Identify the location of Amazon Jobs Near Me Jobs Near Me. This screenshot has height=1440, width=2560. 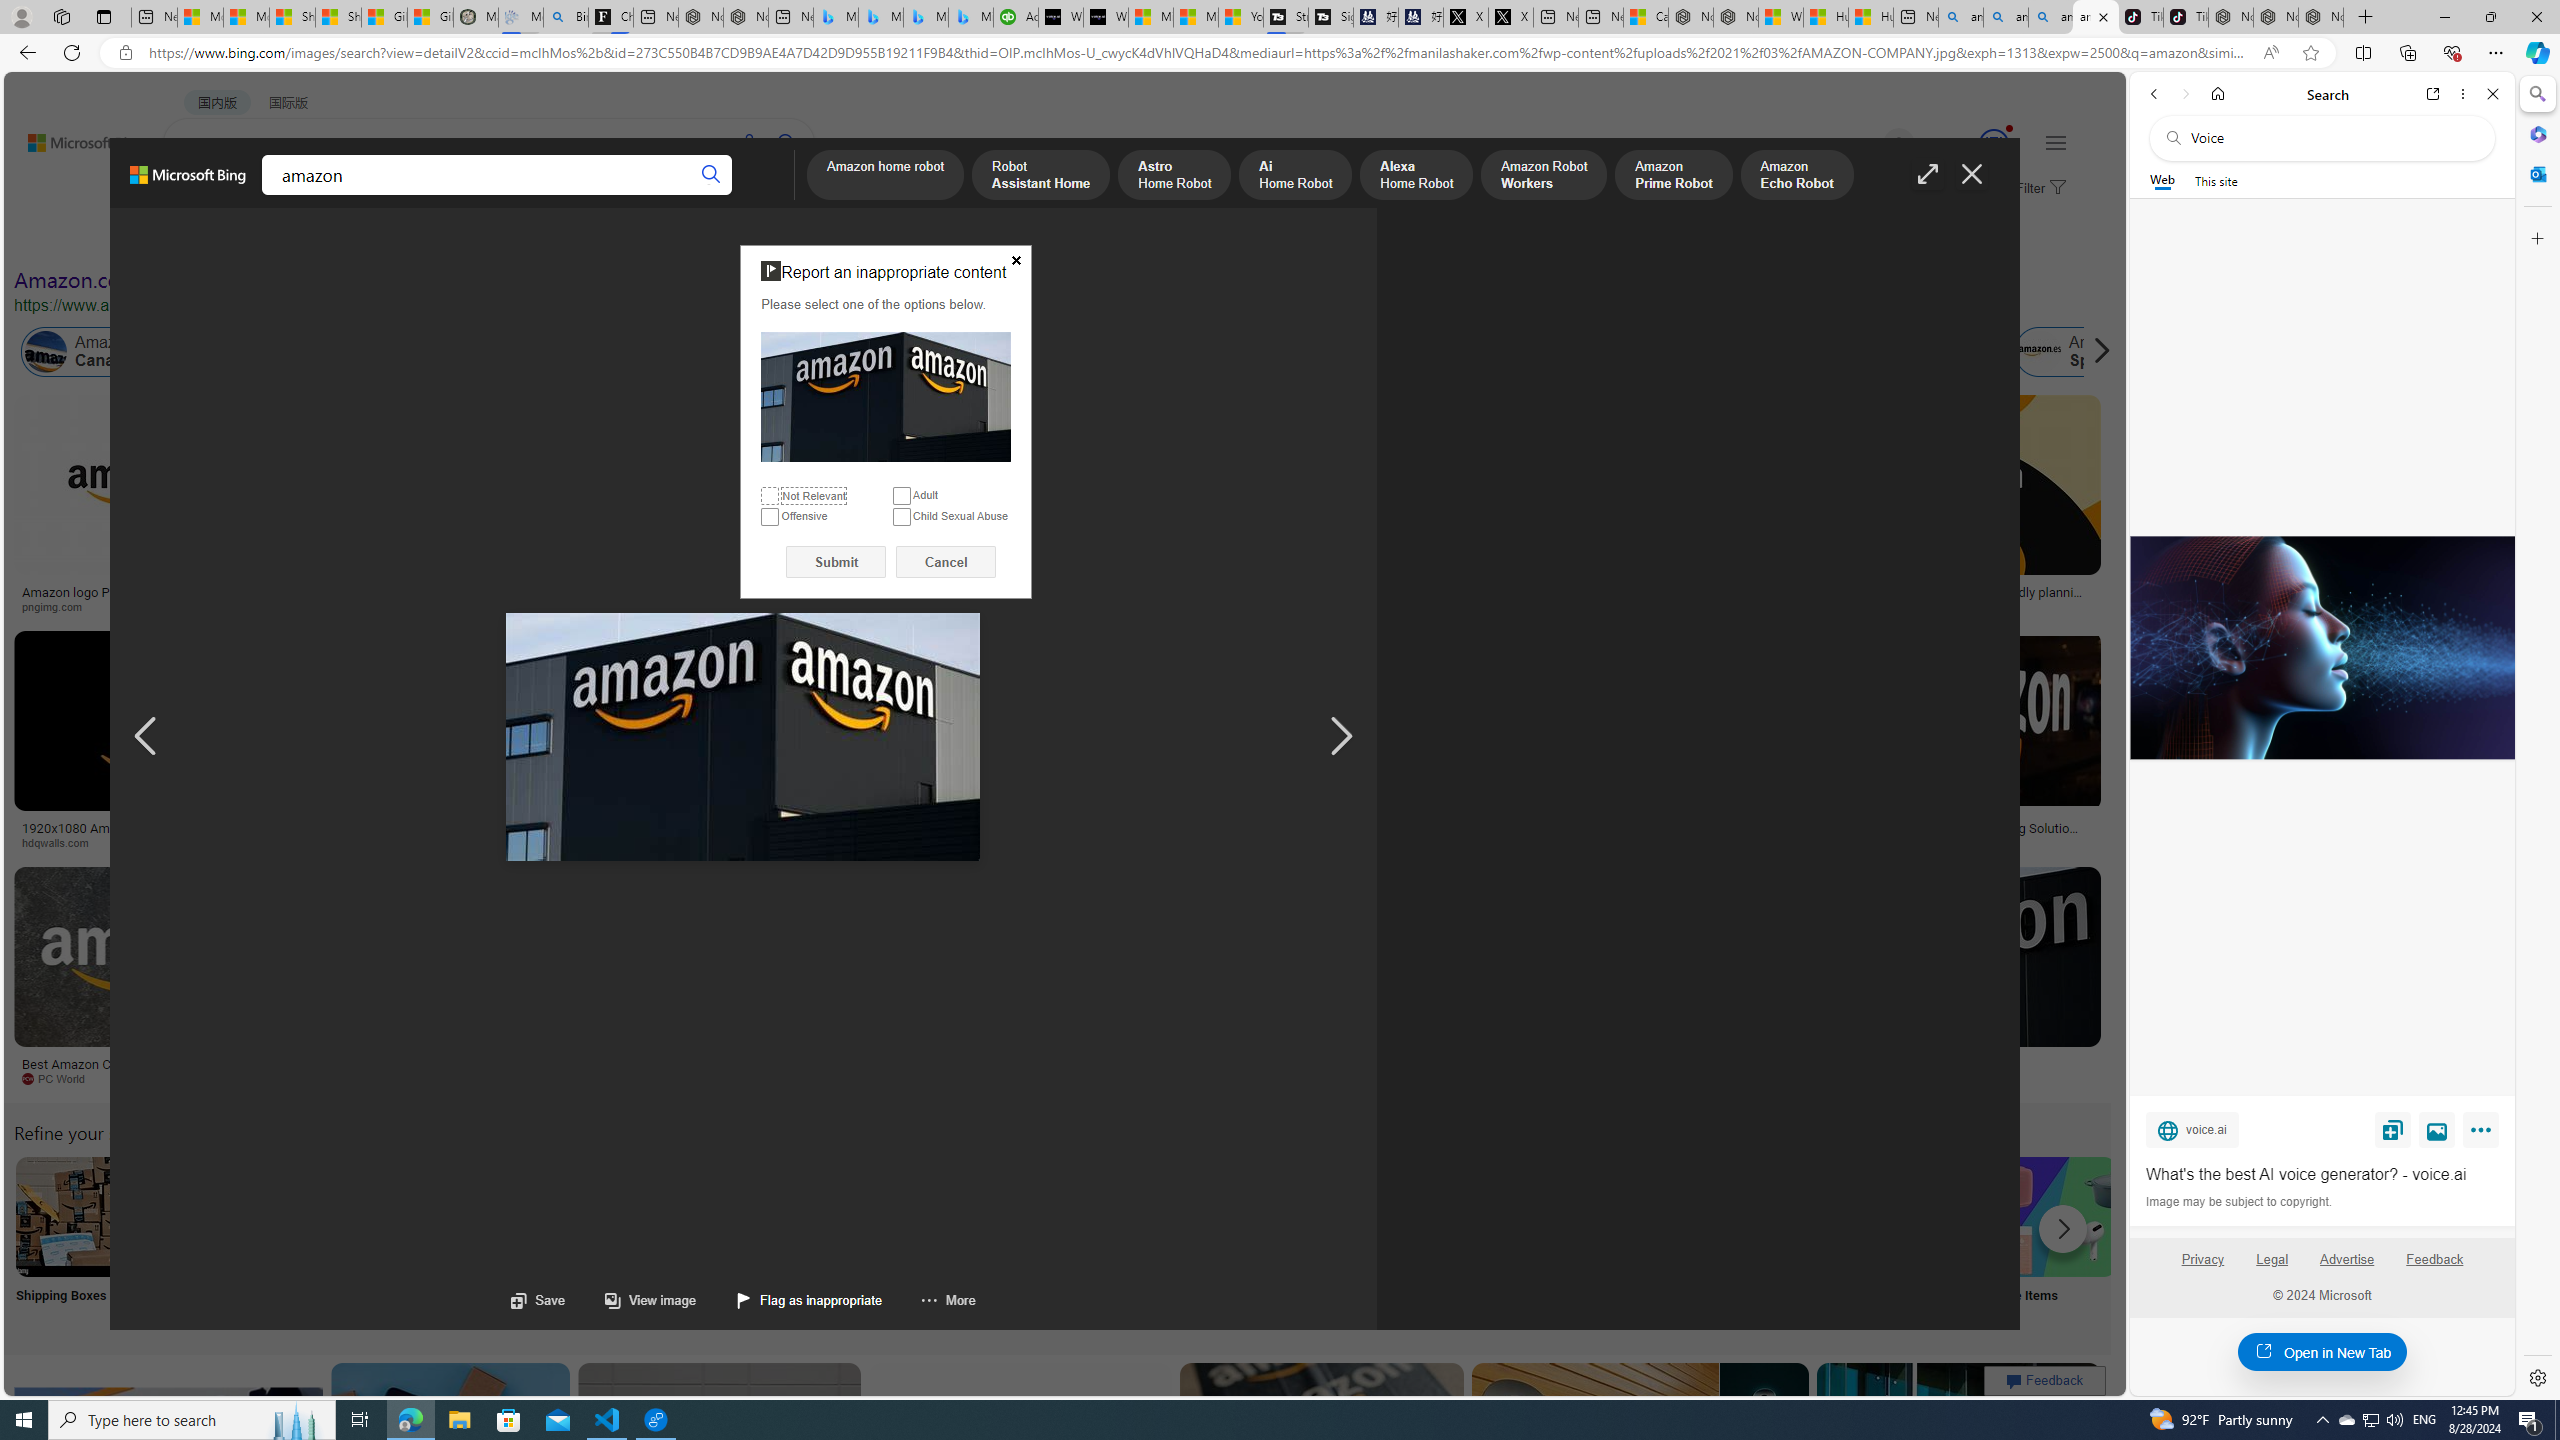
(602, 1242).